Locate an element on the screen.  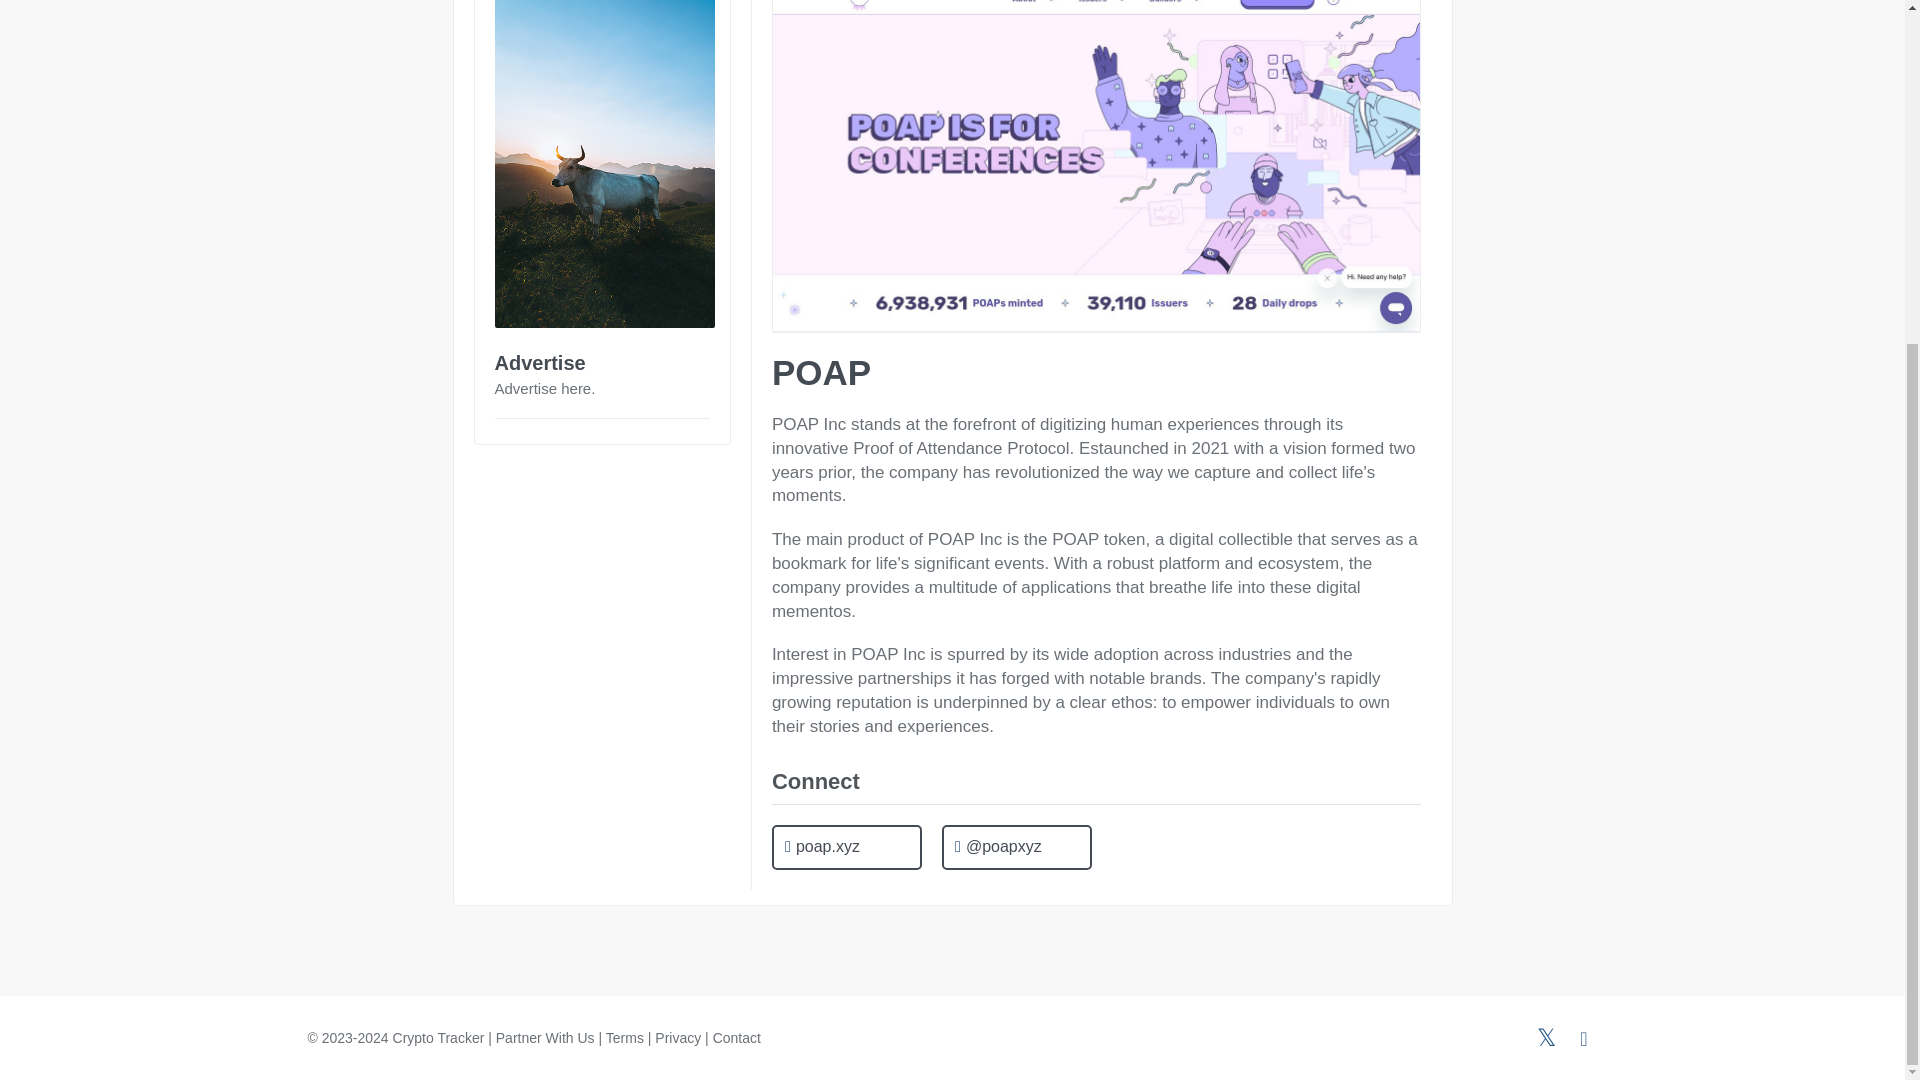
Terms is located at coordinates (624, 1038).